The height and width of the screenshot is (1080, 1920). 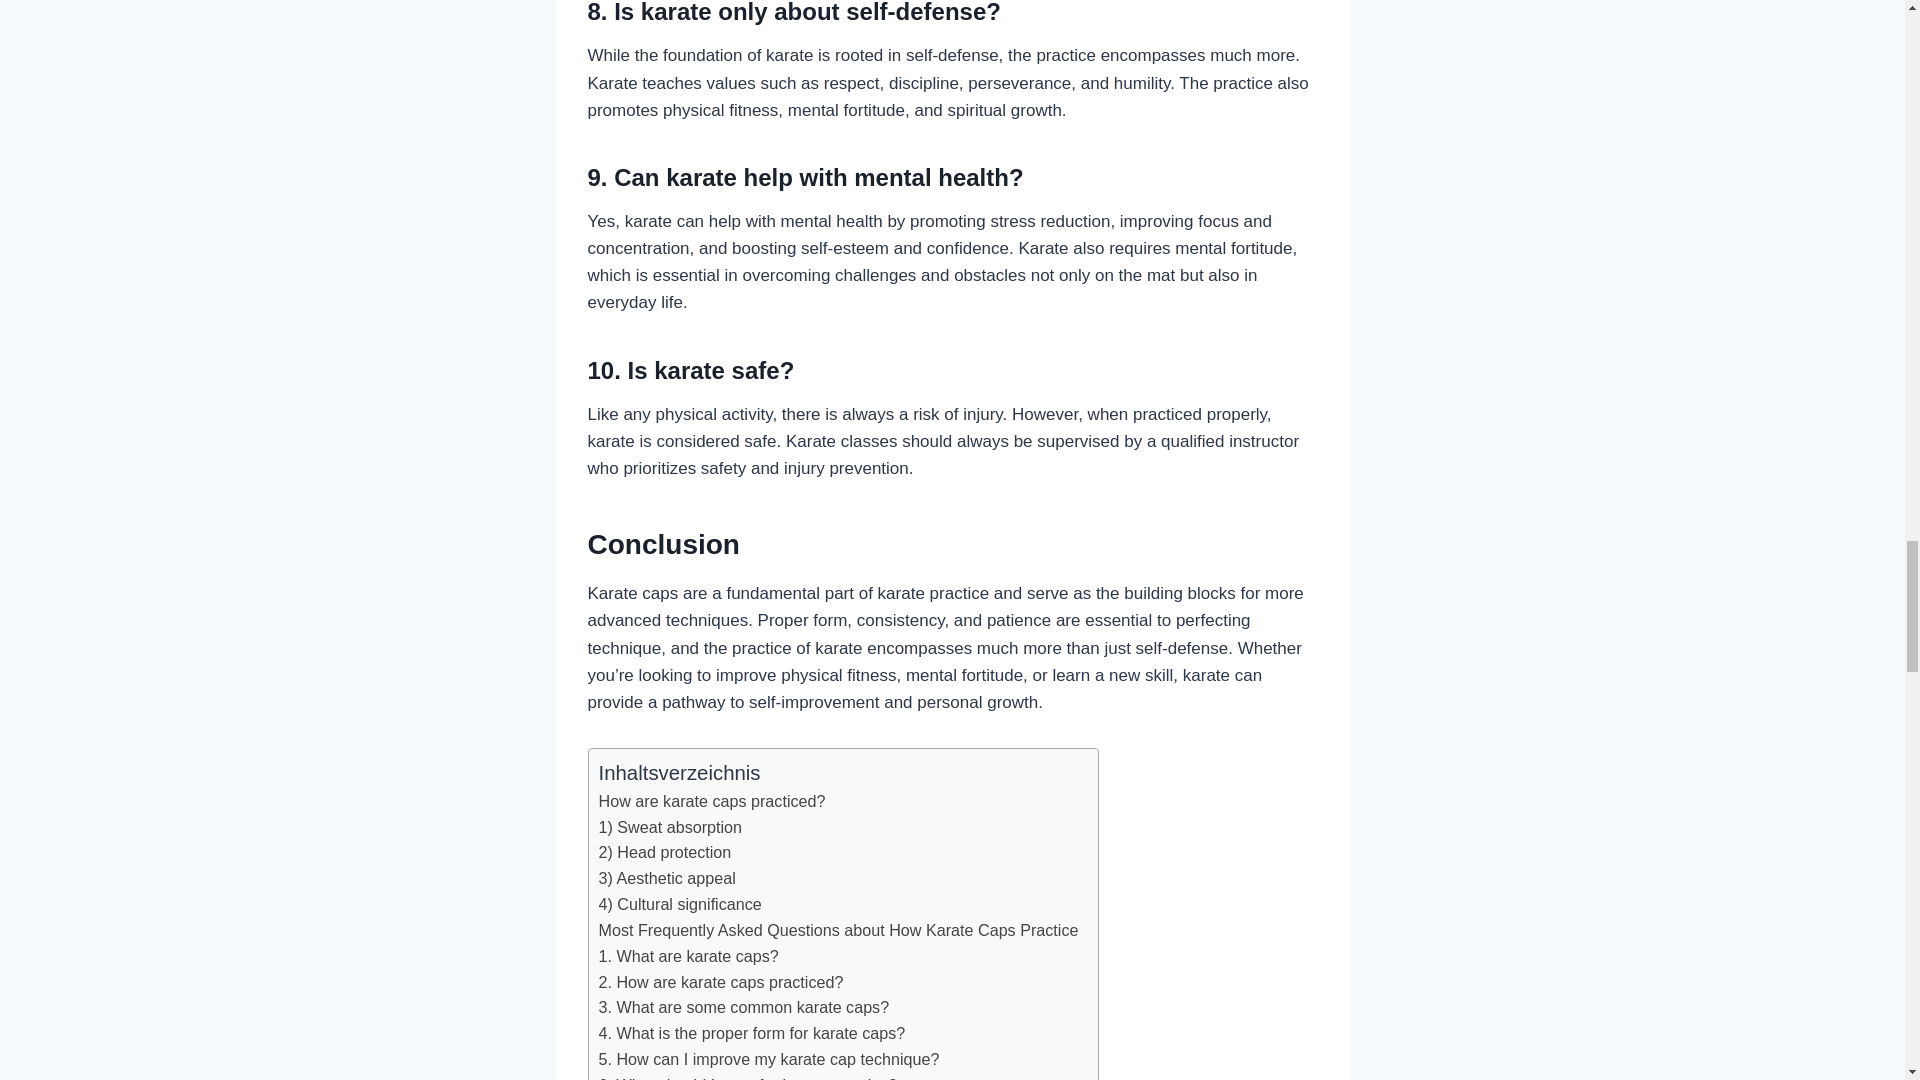 I want to click on 5. How can I improve my karate cap technique?, so click(x=768, y=1060).